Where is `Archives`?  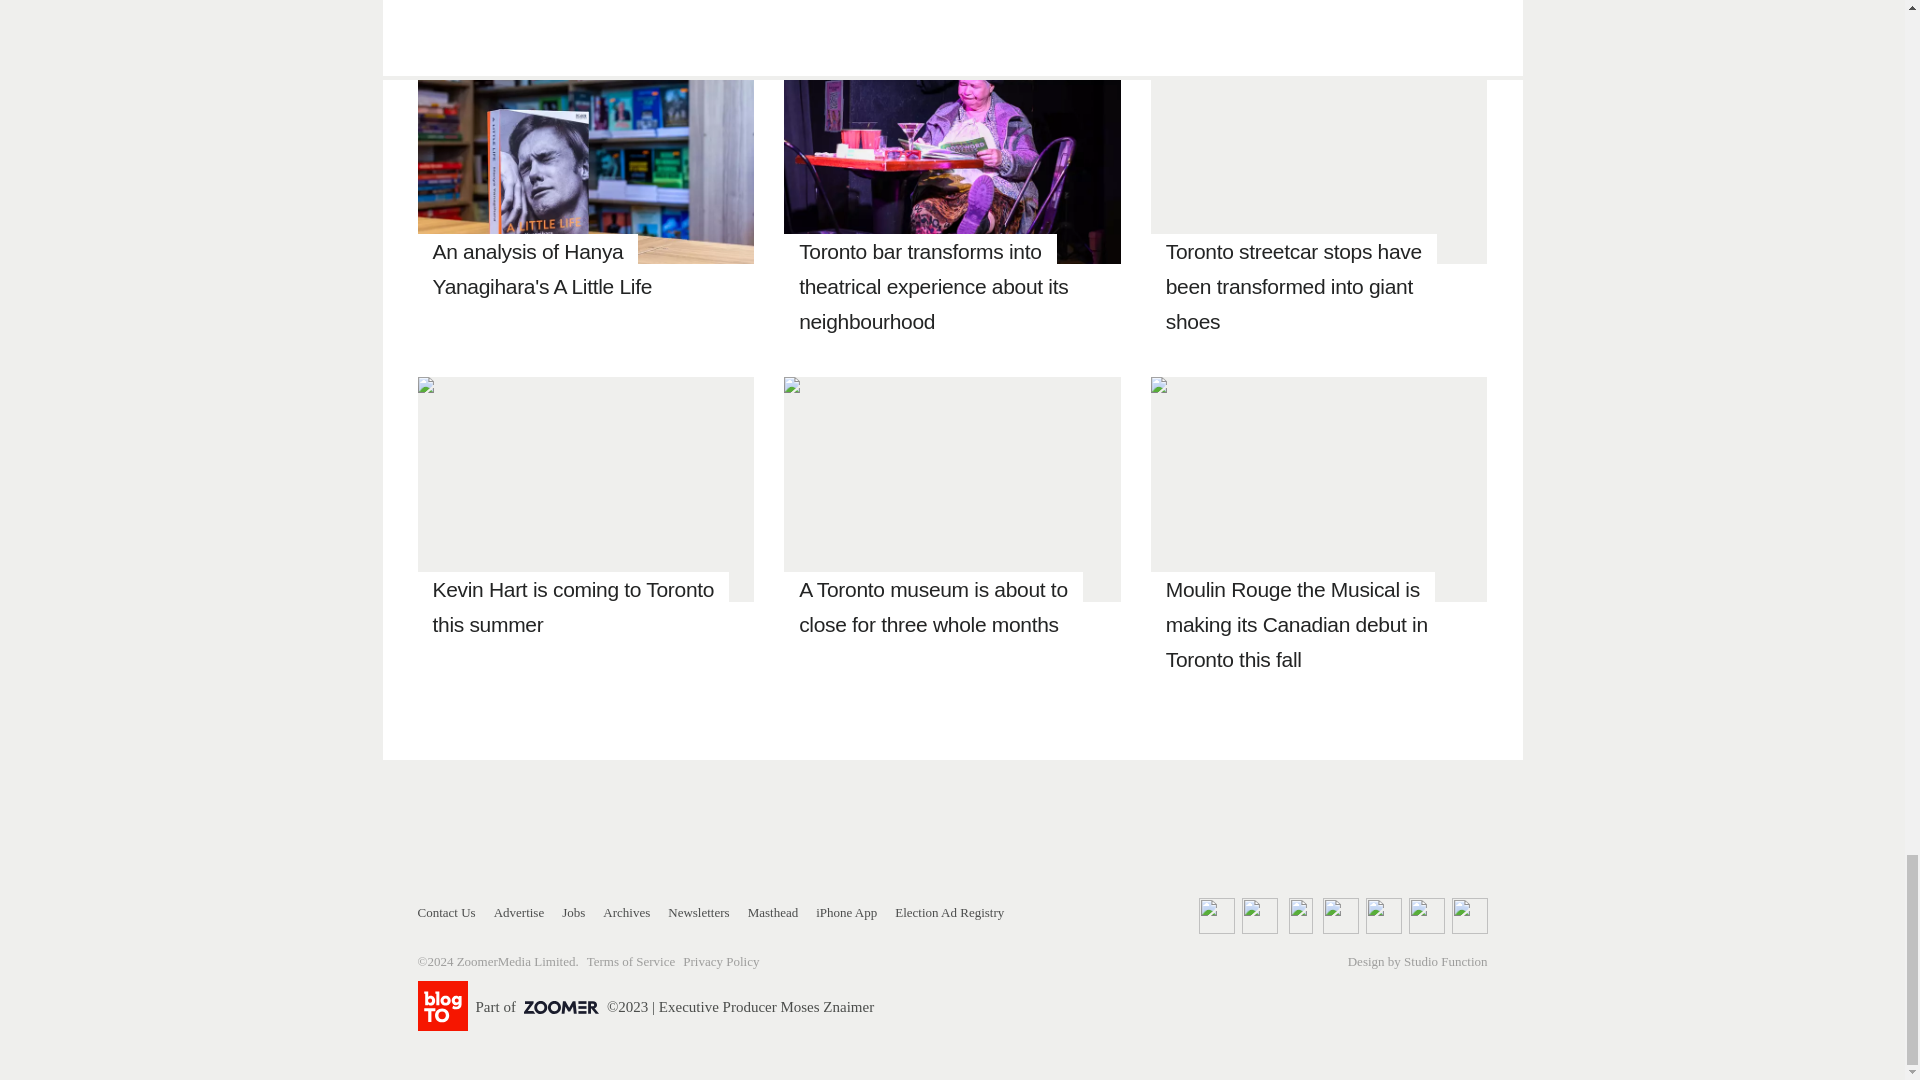
Archives is located at coordinates (626, 912).